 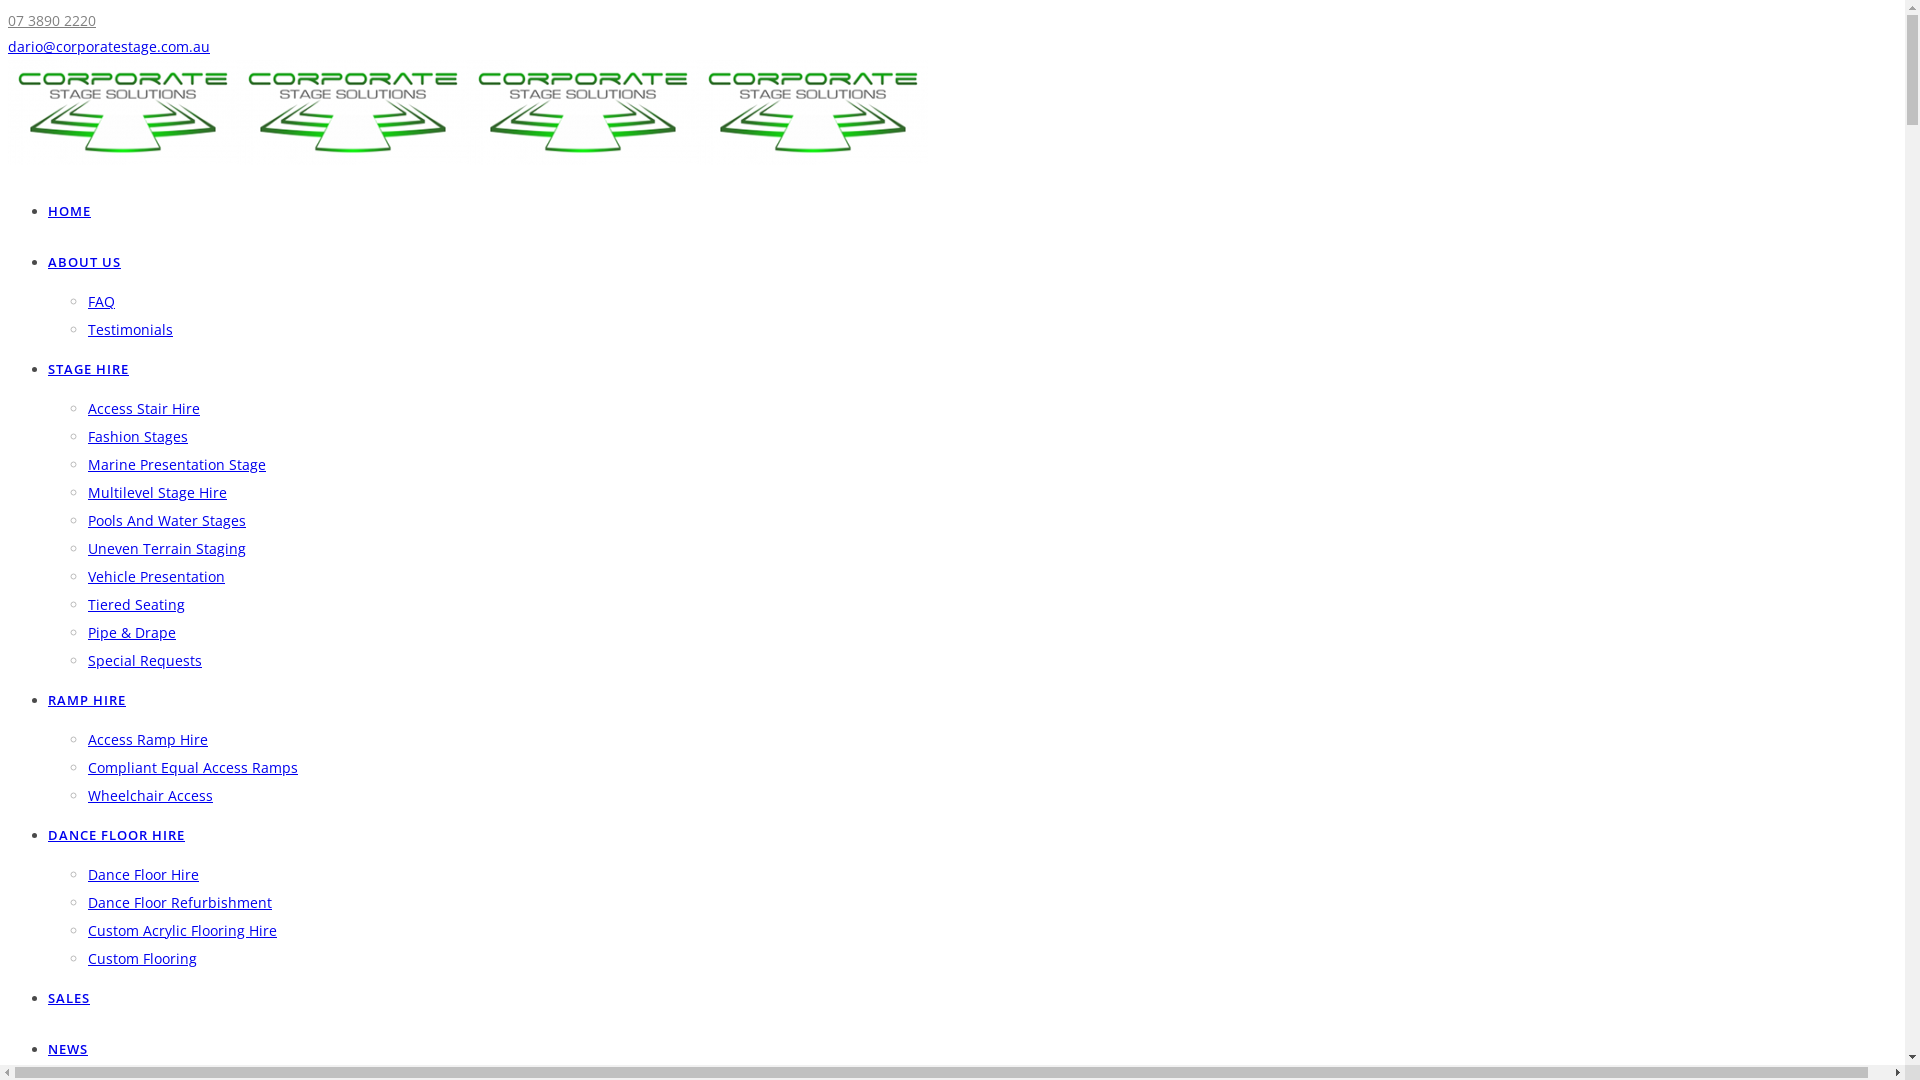 What do you see at coordinates (136, 604) in the screenshot?
I see `Tiered Seating` at bounding box center [136, 604].